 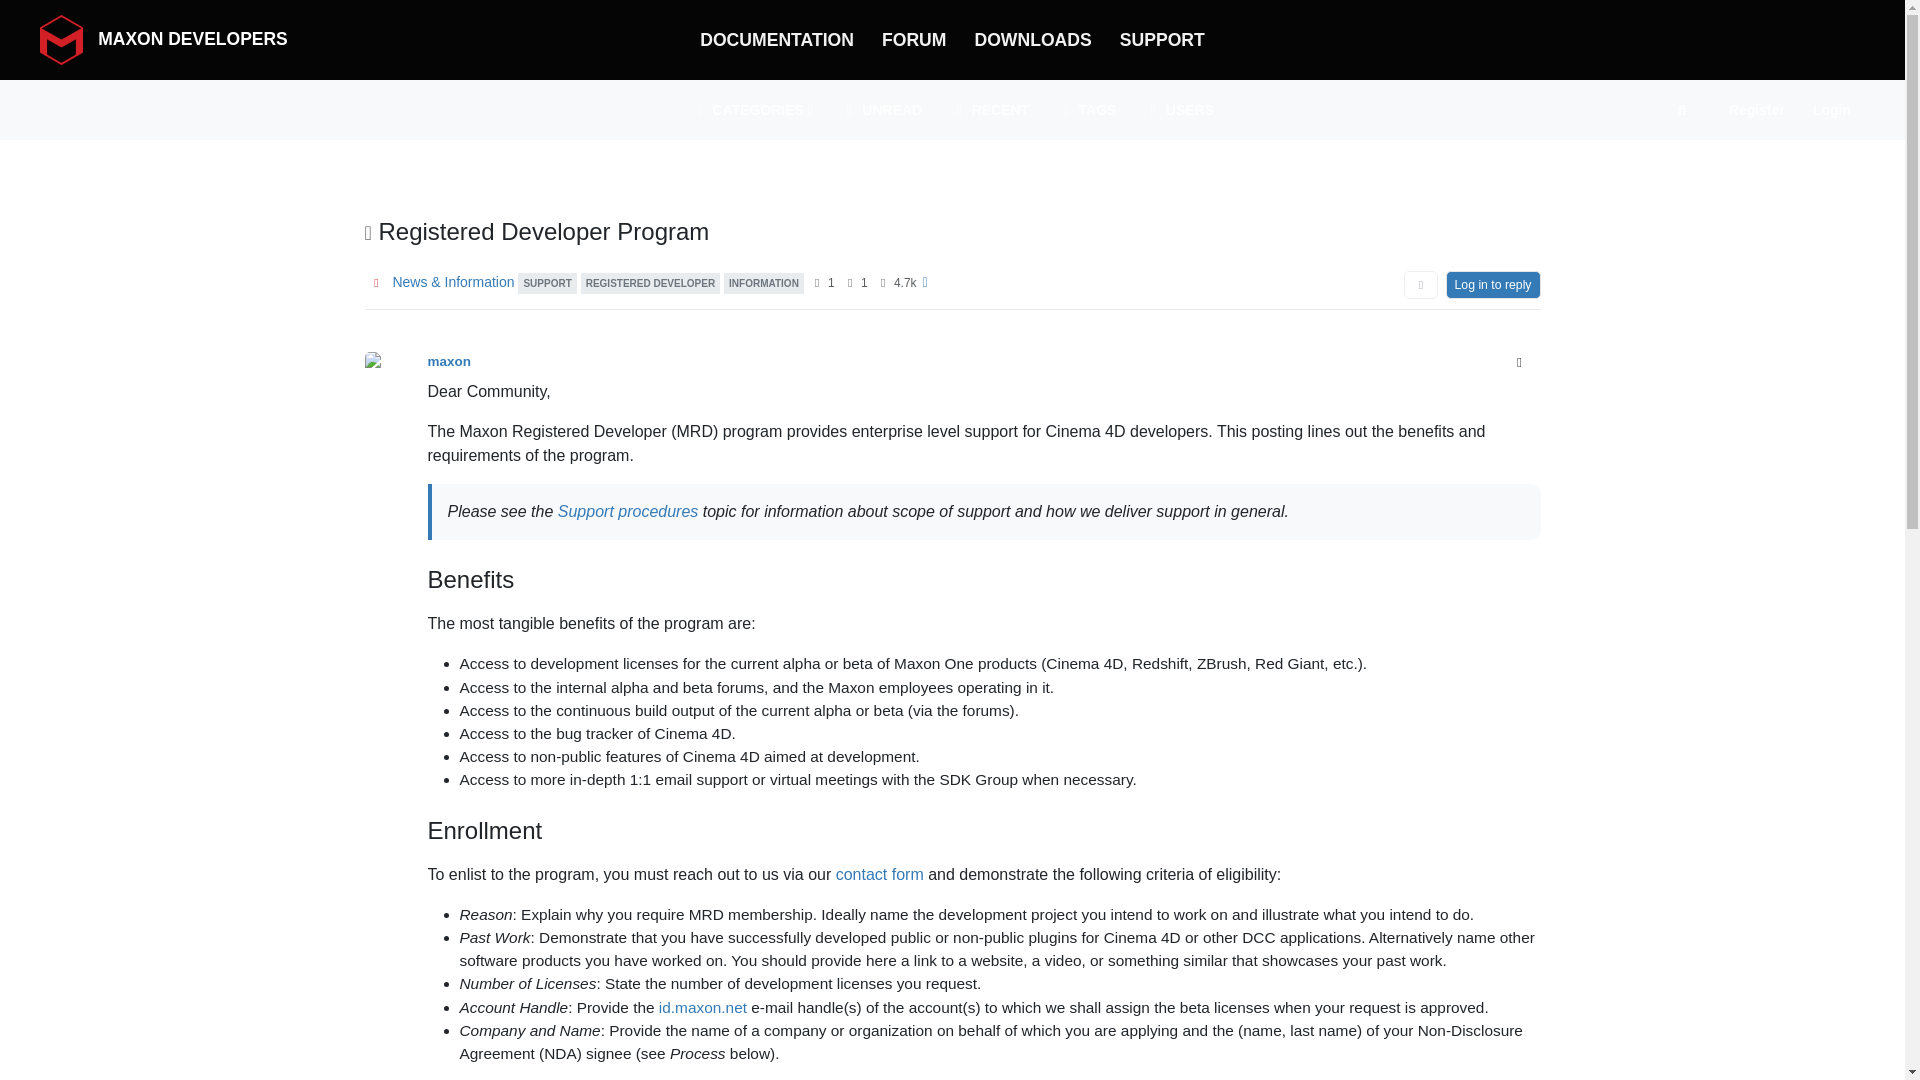 I want to click on Posts, so click(x=850, y=282).